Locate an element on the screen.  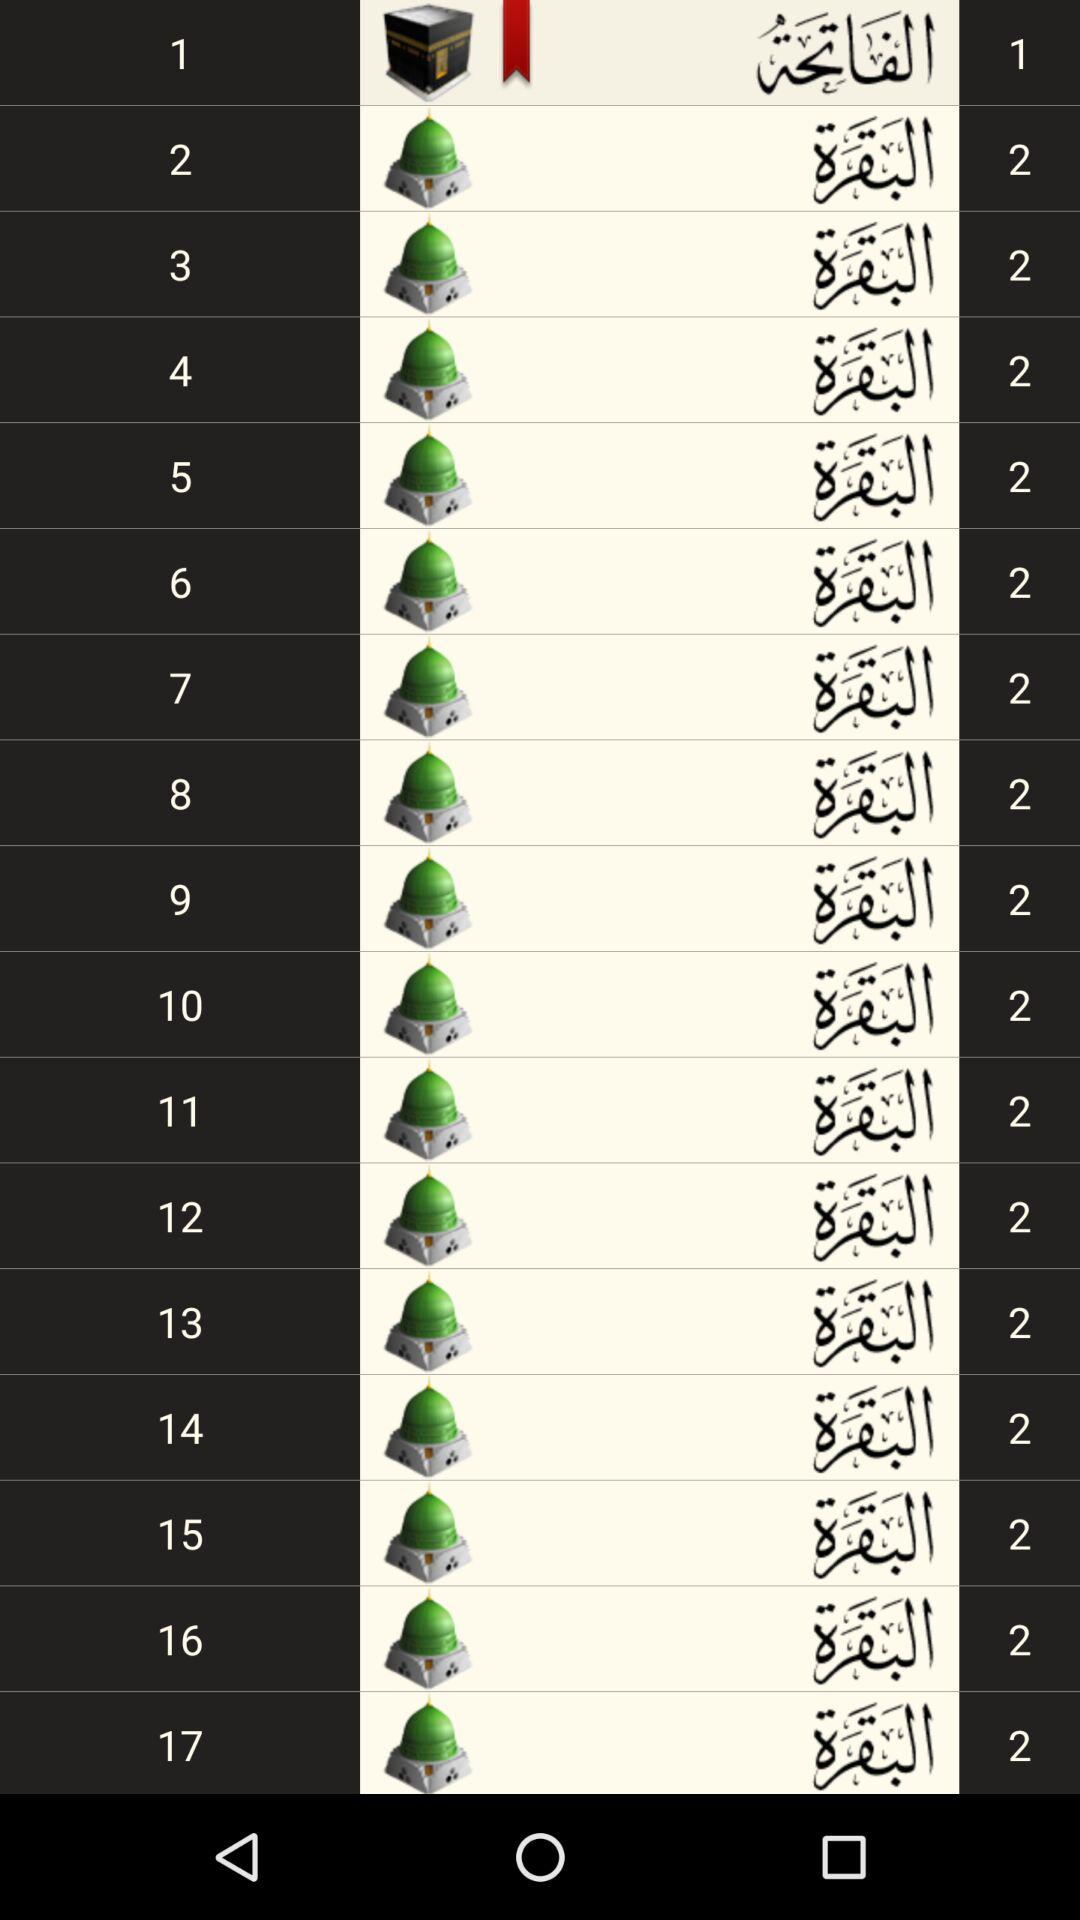
turn on the item below the 15 app is located at coordinates (180, 1638).